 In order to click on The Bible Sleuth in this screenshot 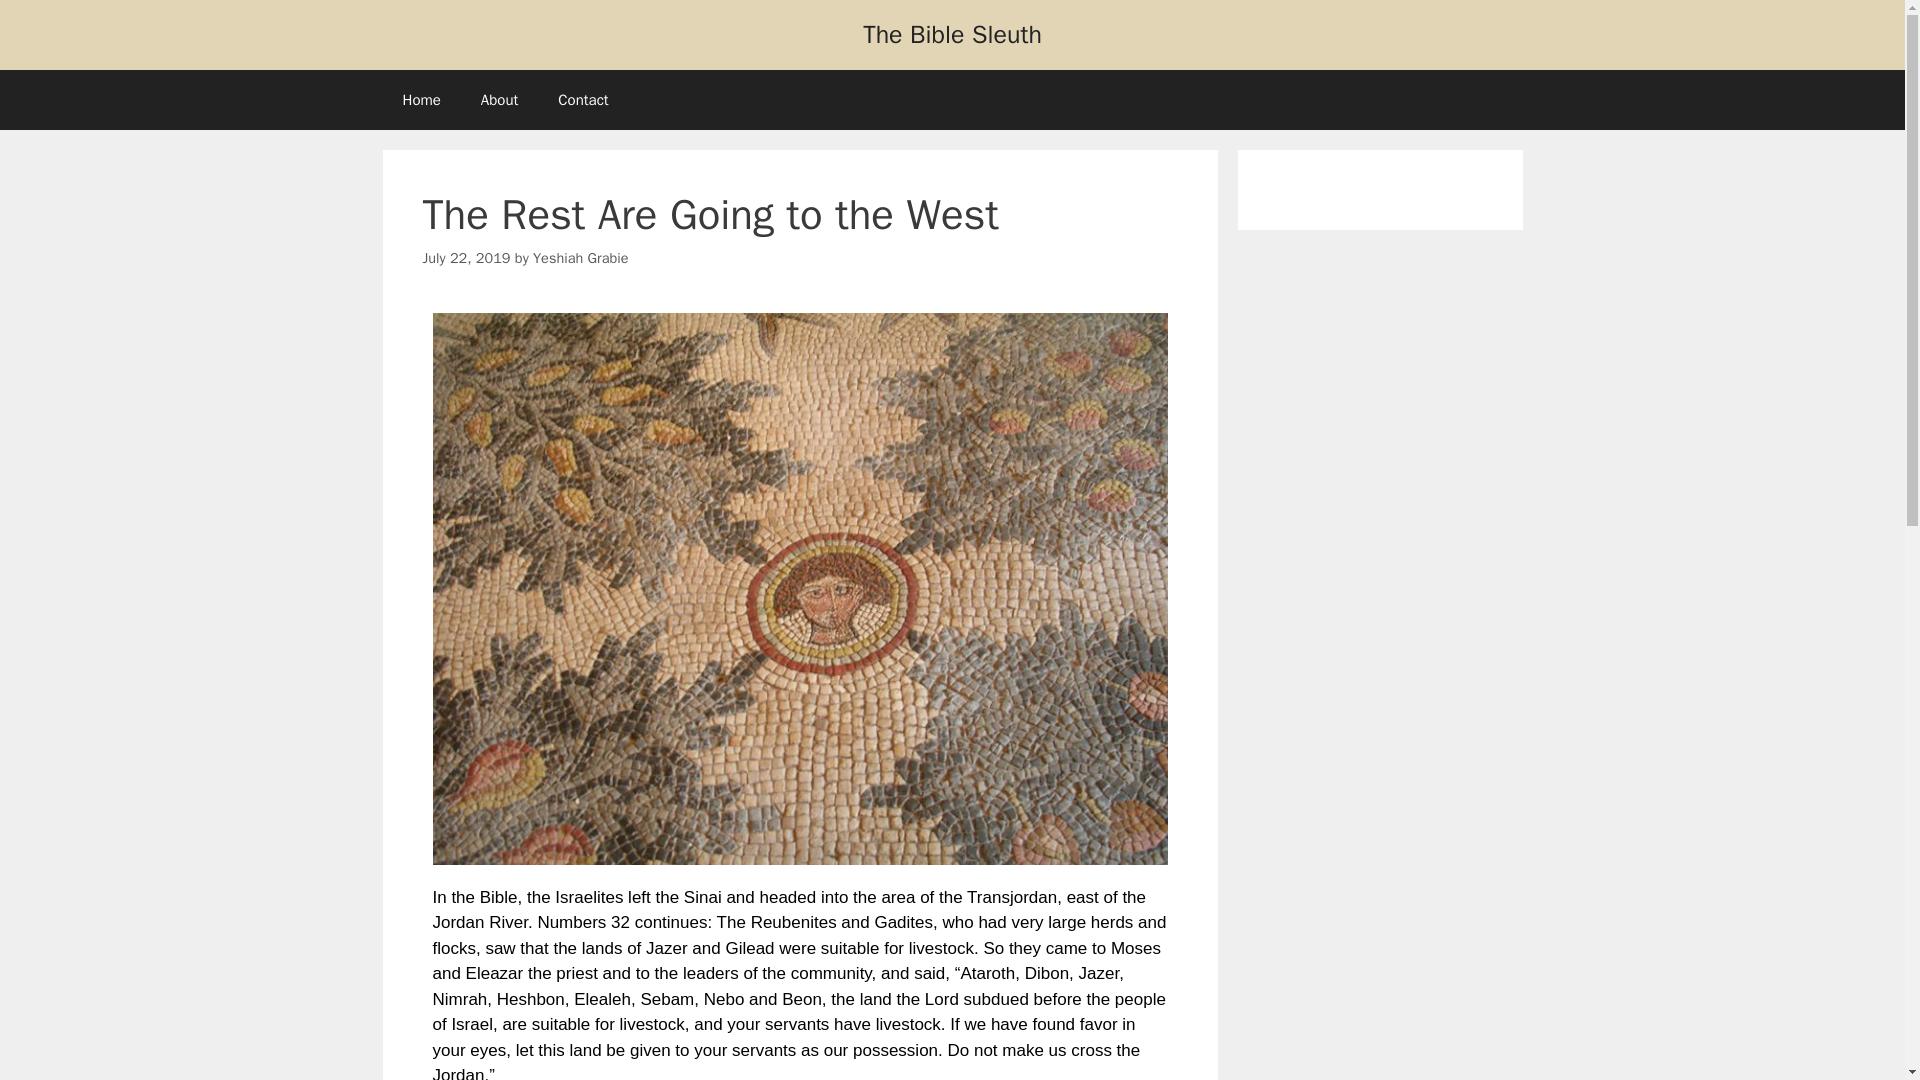, I will do `click(952, 34)`.